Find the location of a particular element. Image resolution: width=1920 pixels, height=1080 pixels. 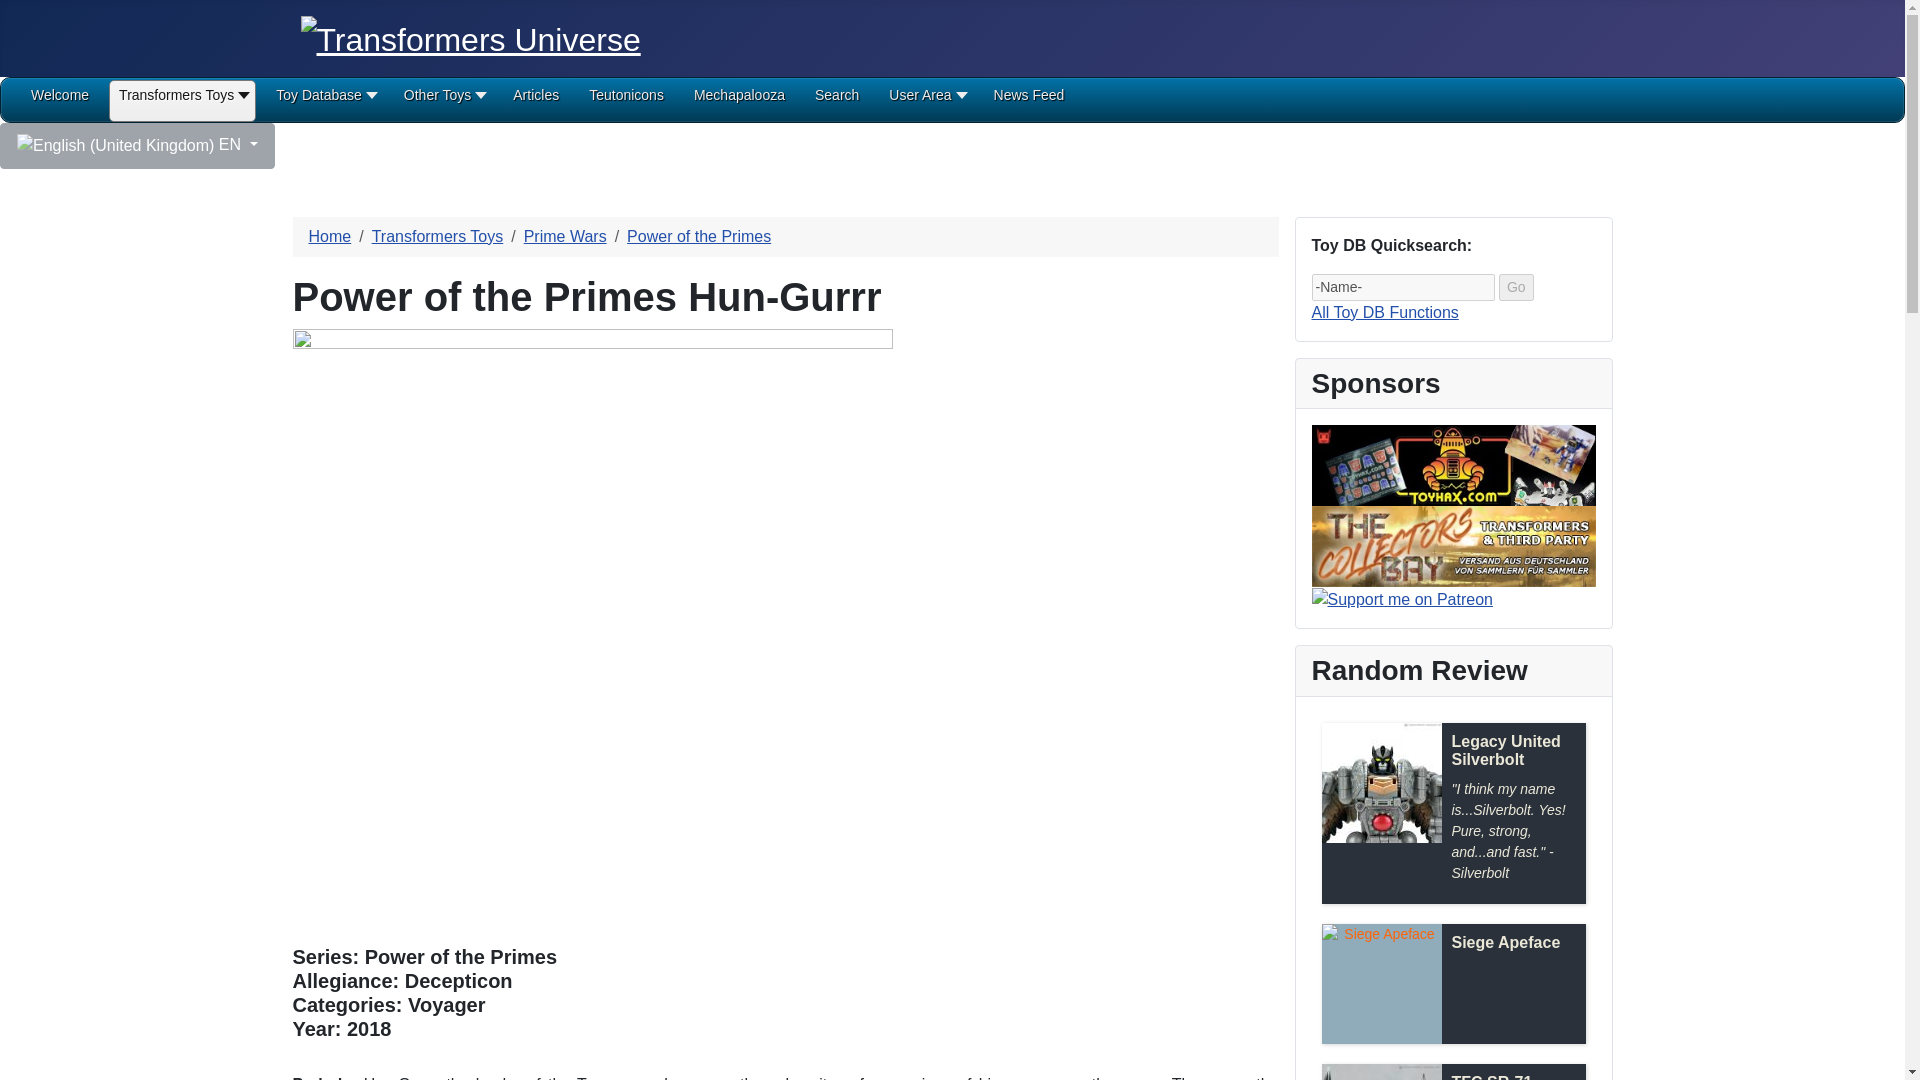

Welcome is located at coordinates (59, 102).